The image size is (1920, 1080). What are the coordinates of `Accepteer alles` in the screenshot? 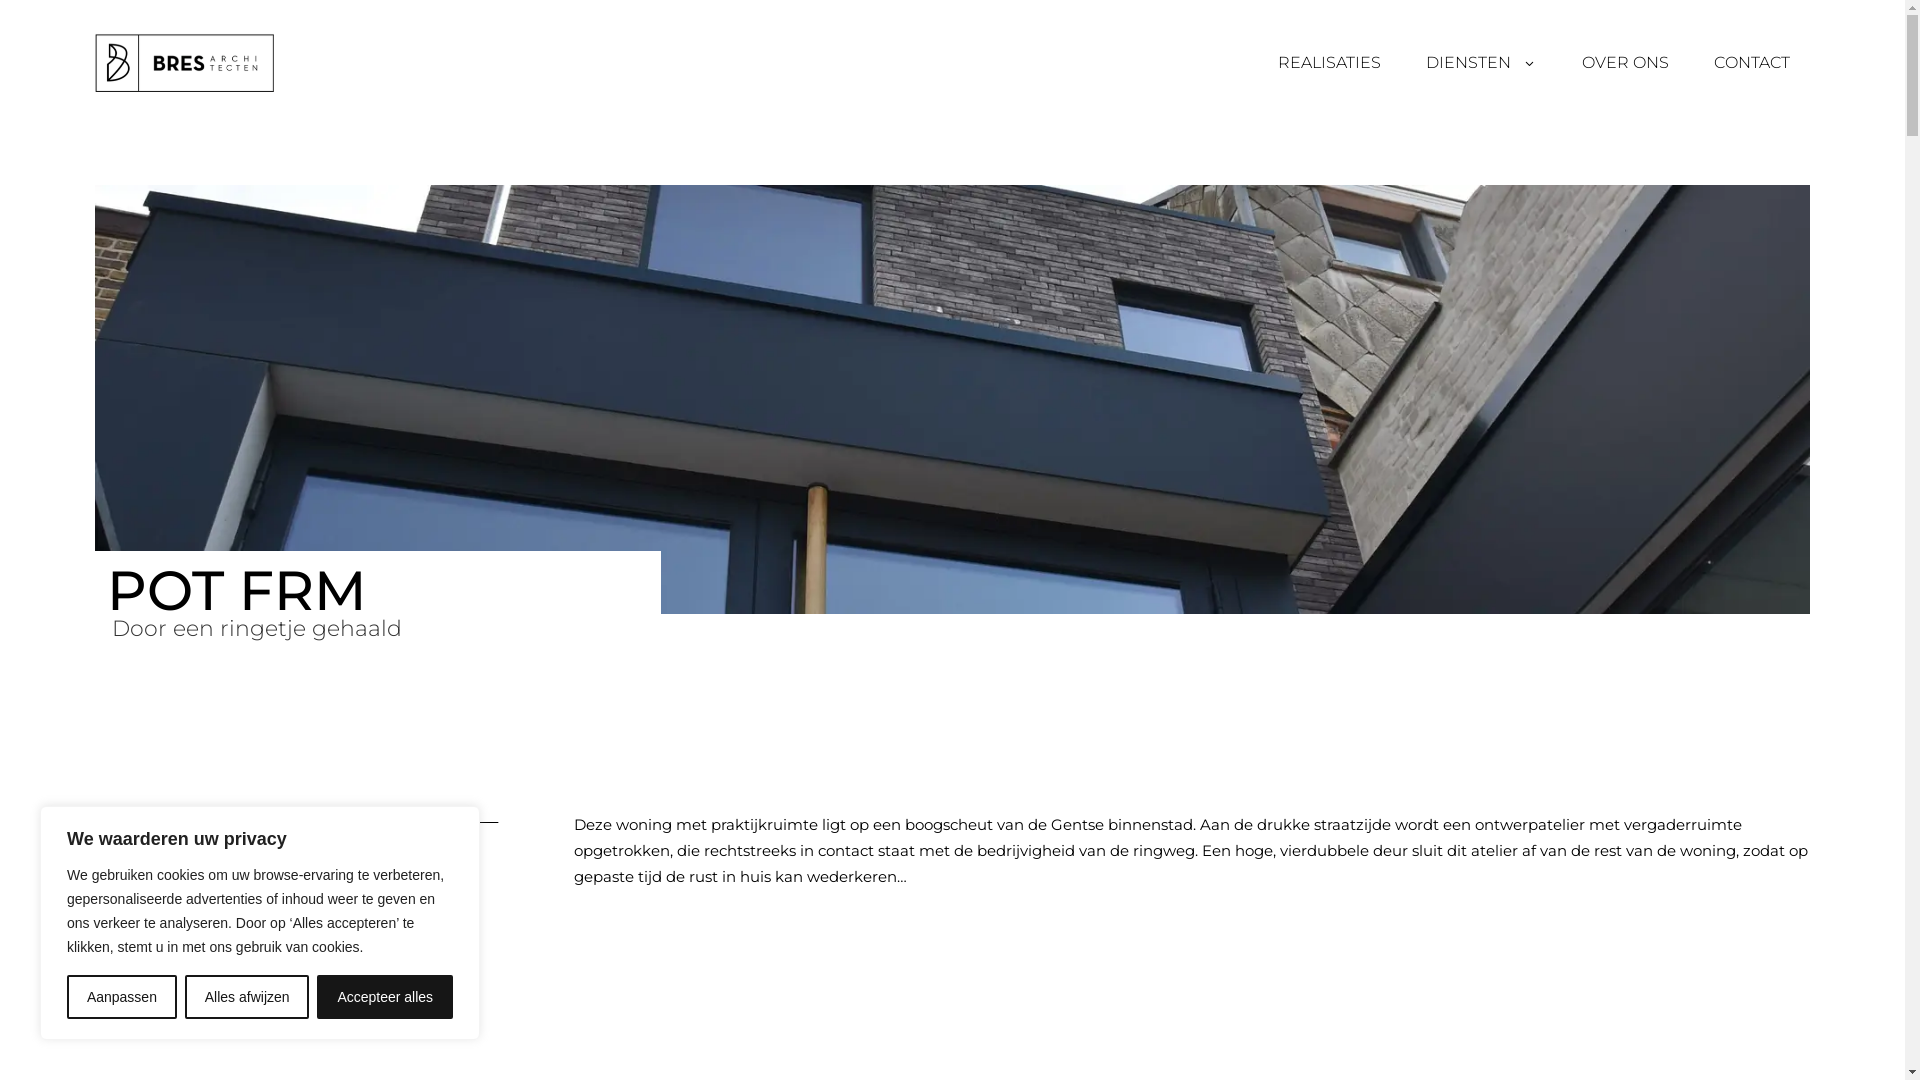 It's located at (385, 997).